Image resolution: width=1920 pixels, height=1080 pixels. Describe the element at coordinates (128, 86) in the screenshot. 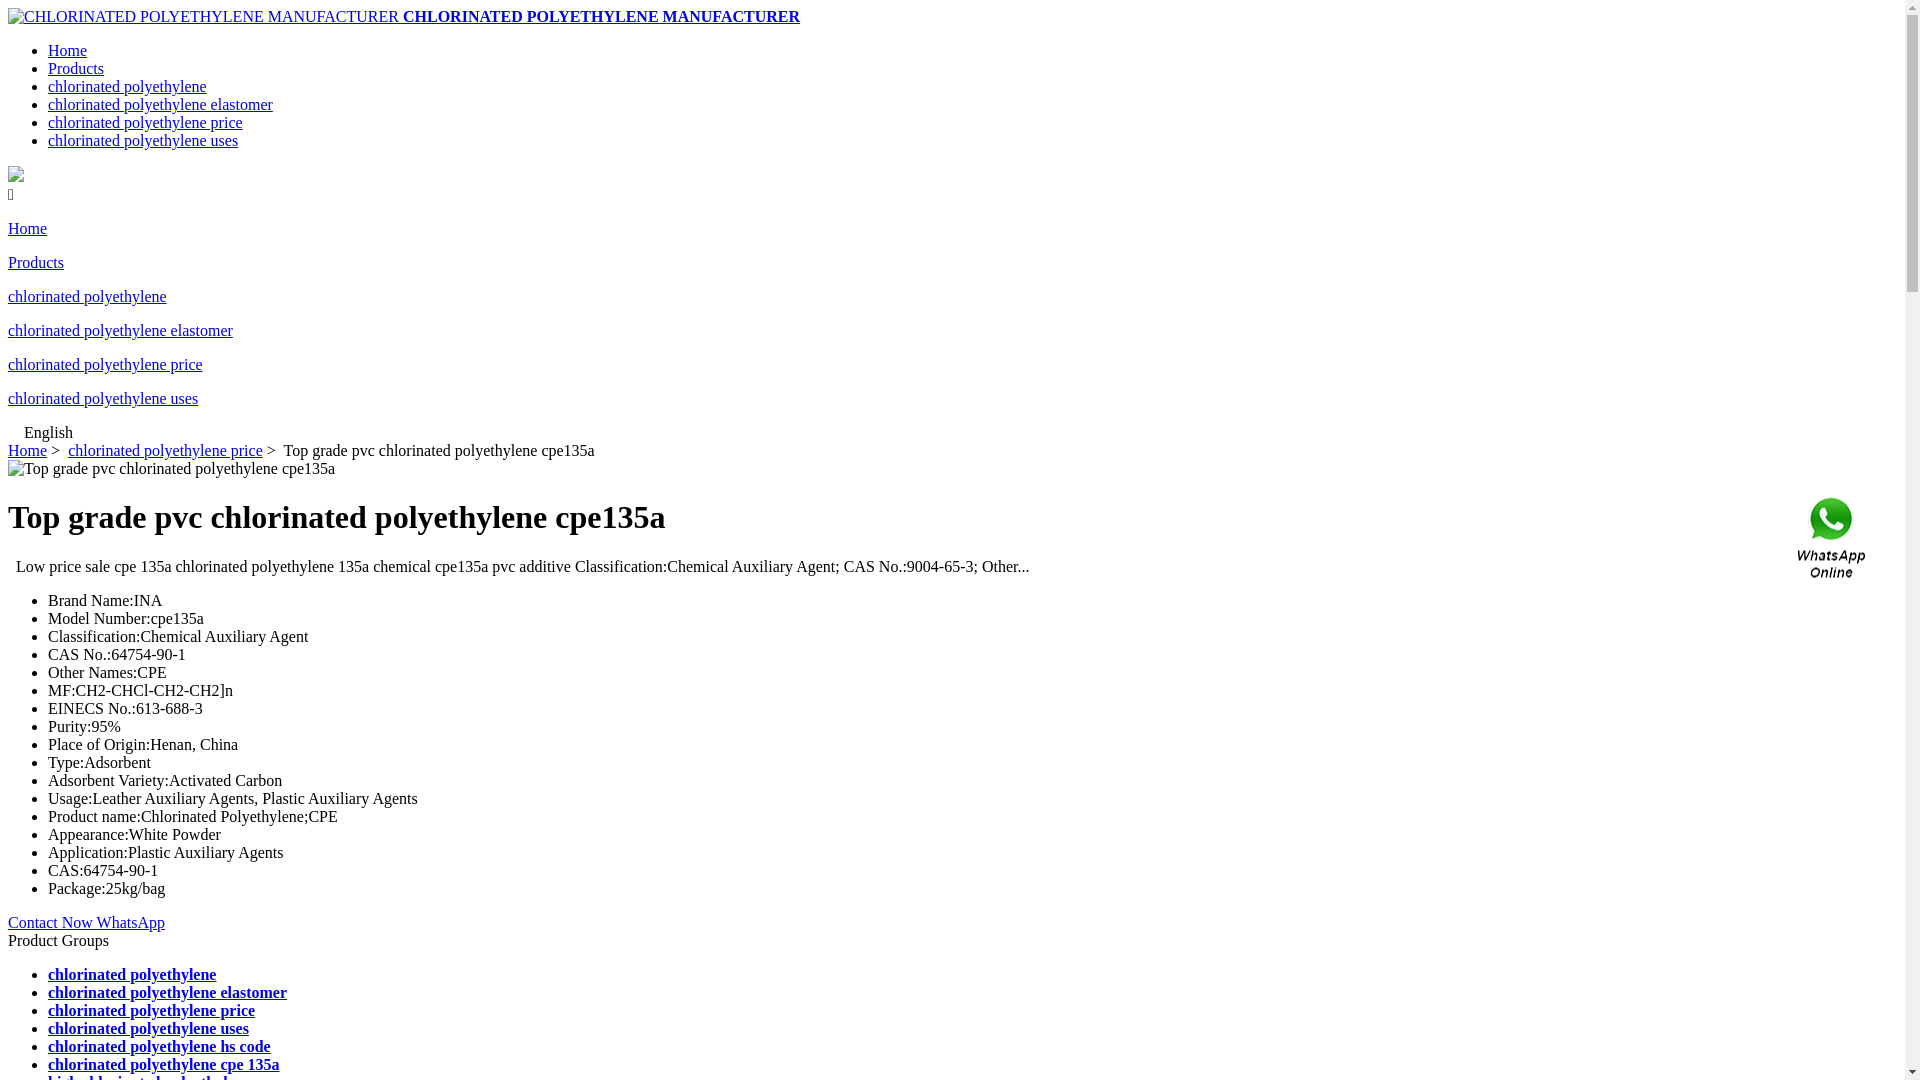

I see `chlorinated polyethylene` at that location.